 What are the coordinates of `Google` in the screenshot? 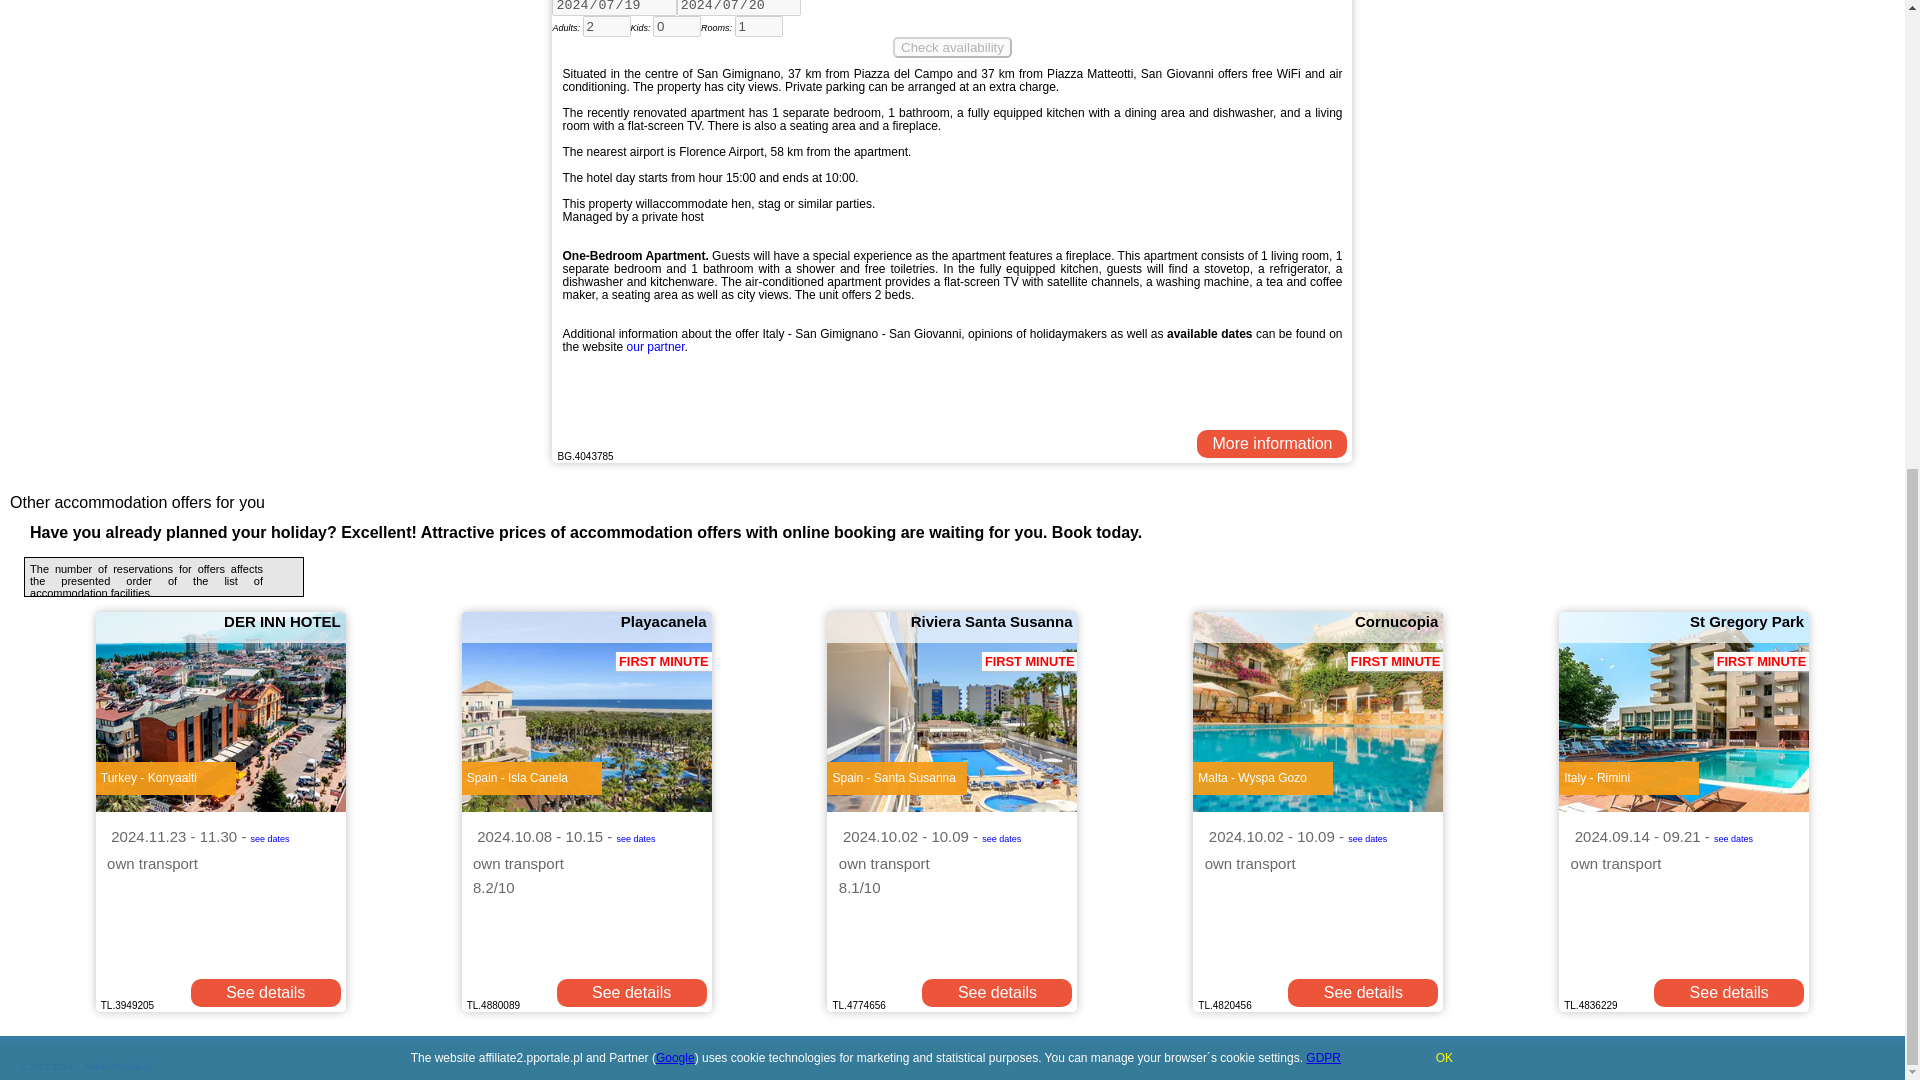 It's located at (676, 234).